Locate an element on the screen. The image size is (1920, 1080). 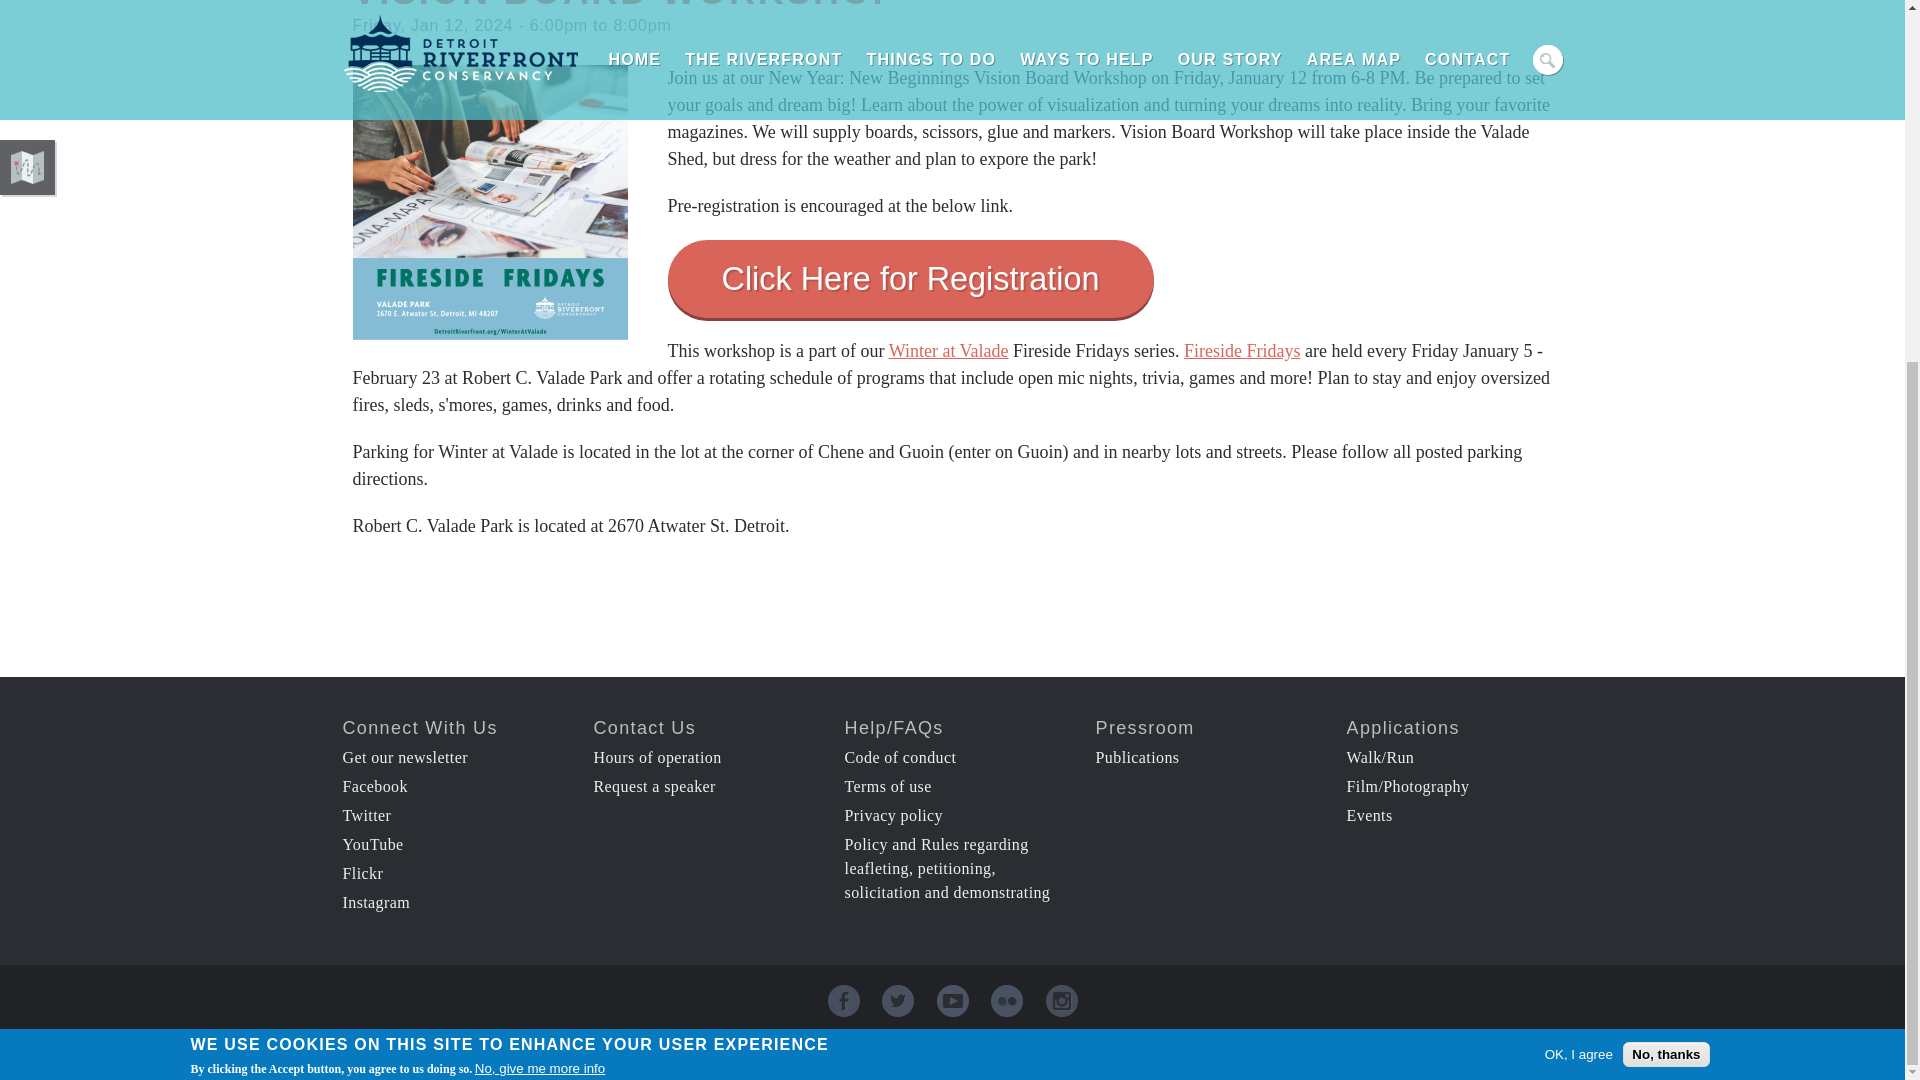
Connect With Us is located at coordinates (419, 728).